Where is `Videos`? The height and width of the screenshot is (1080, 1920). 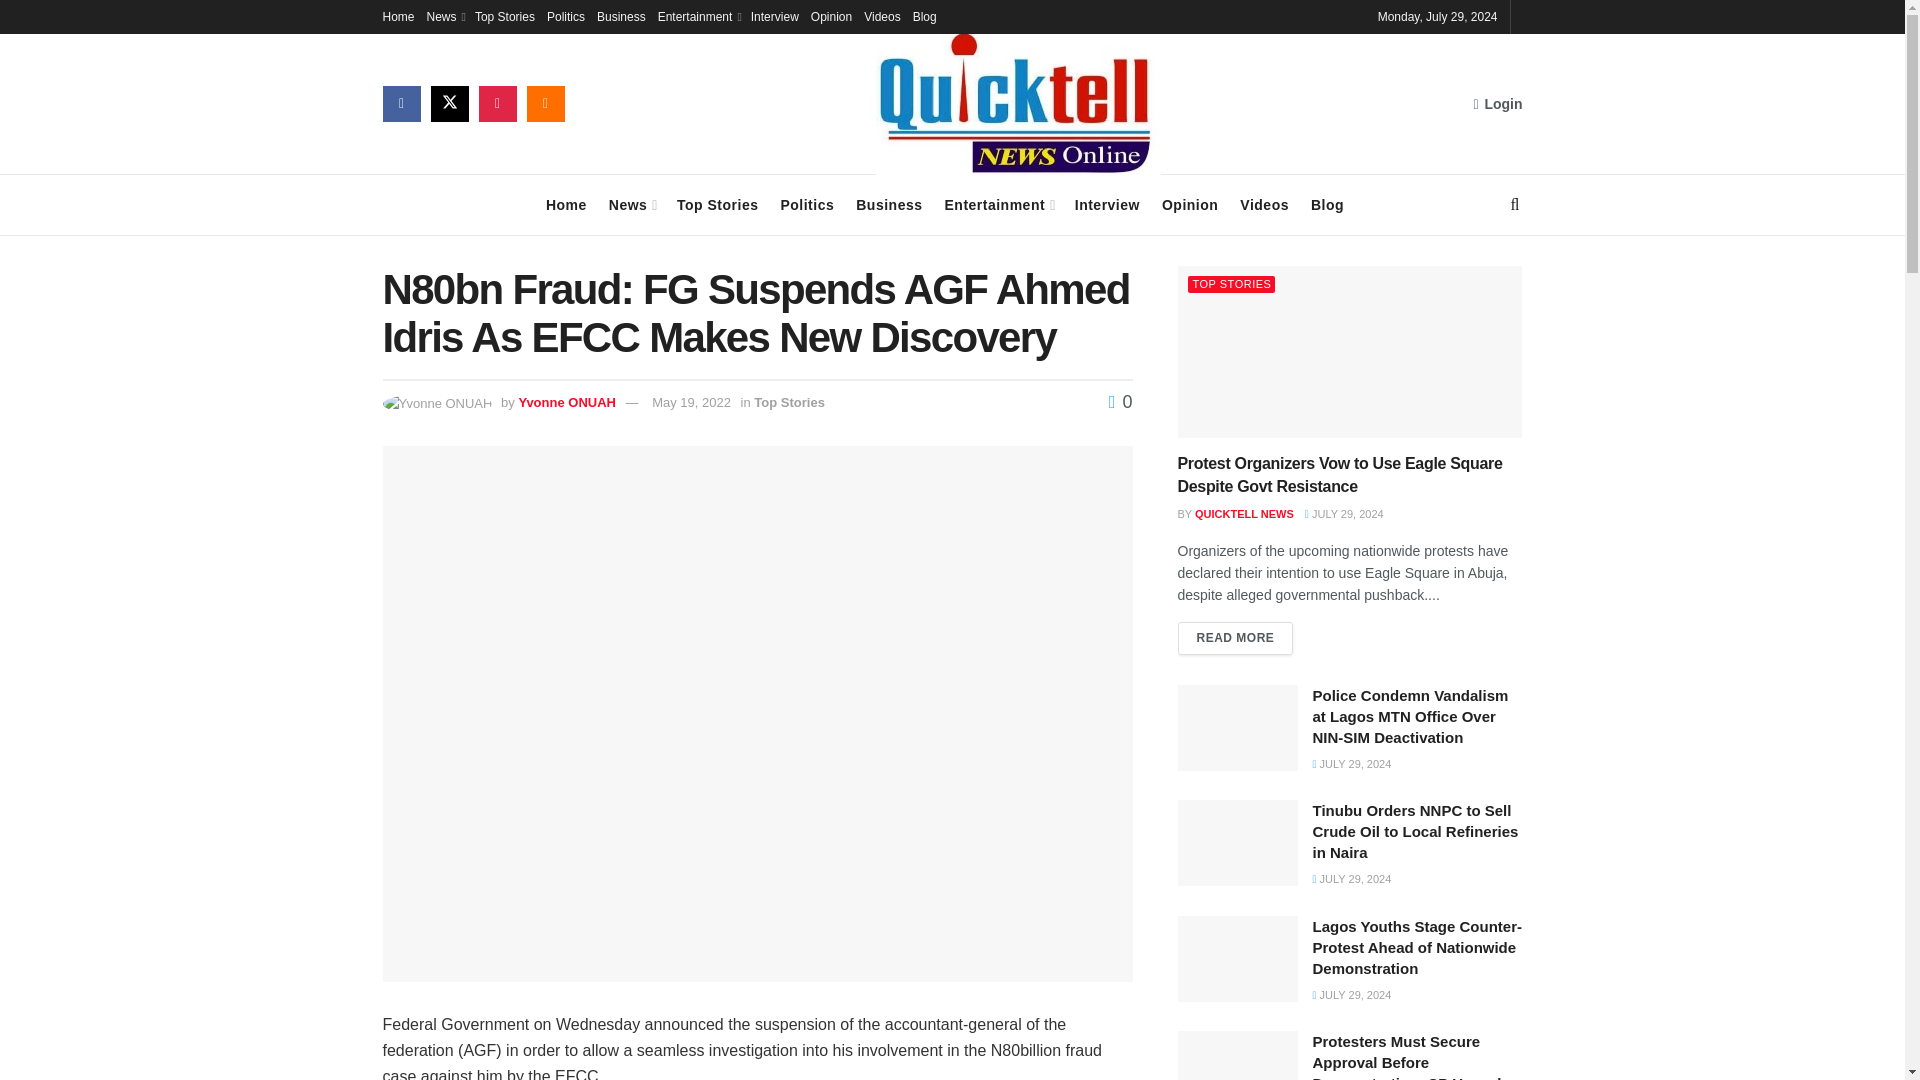 Videos is located at coordinates (1264, 205).